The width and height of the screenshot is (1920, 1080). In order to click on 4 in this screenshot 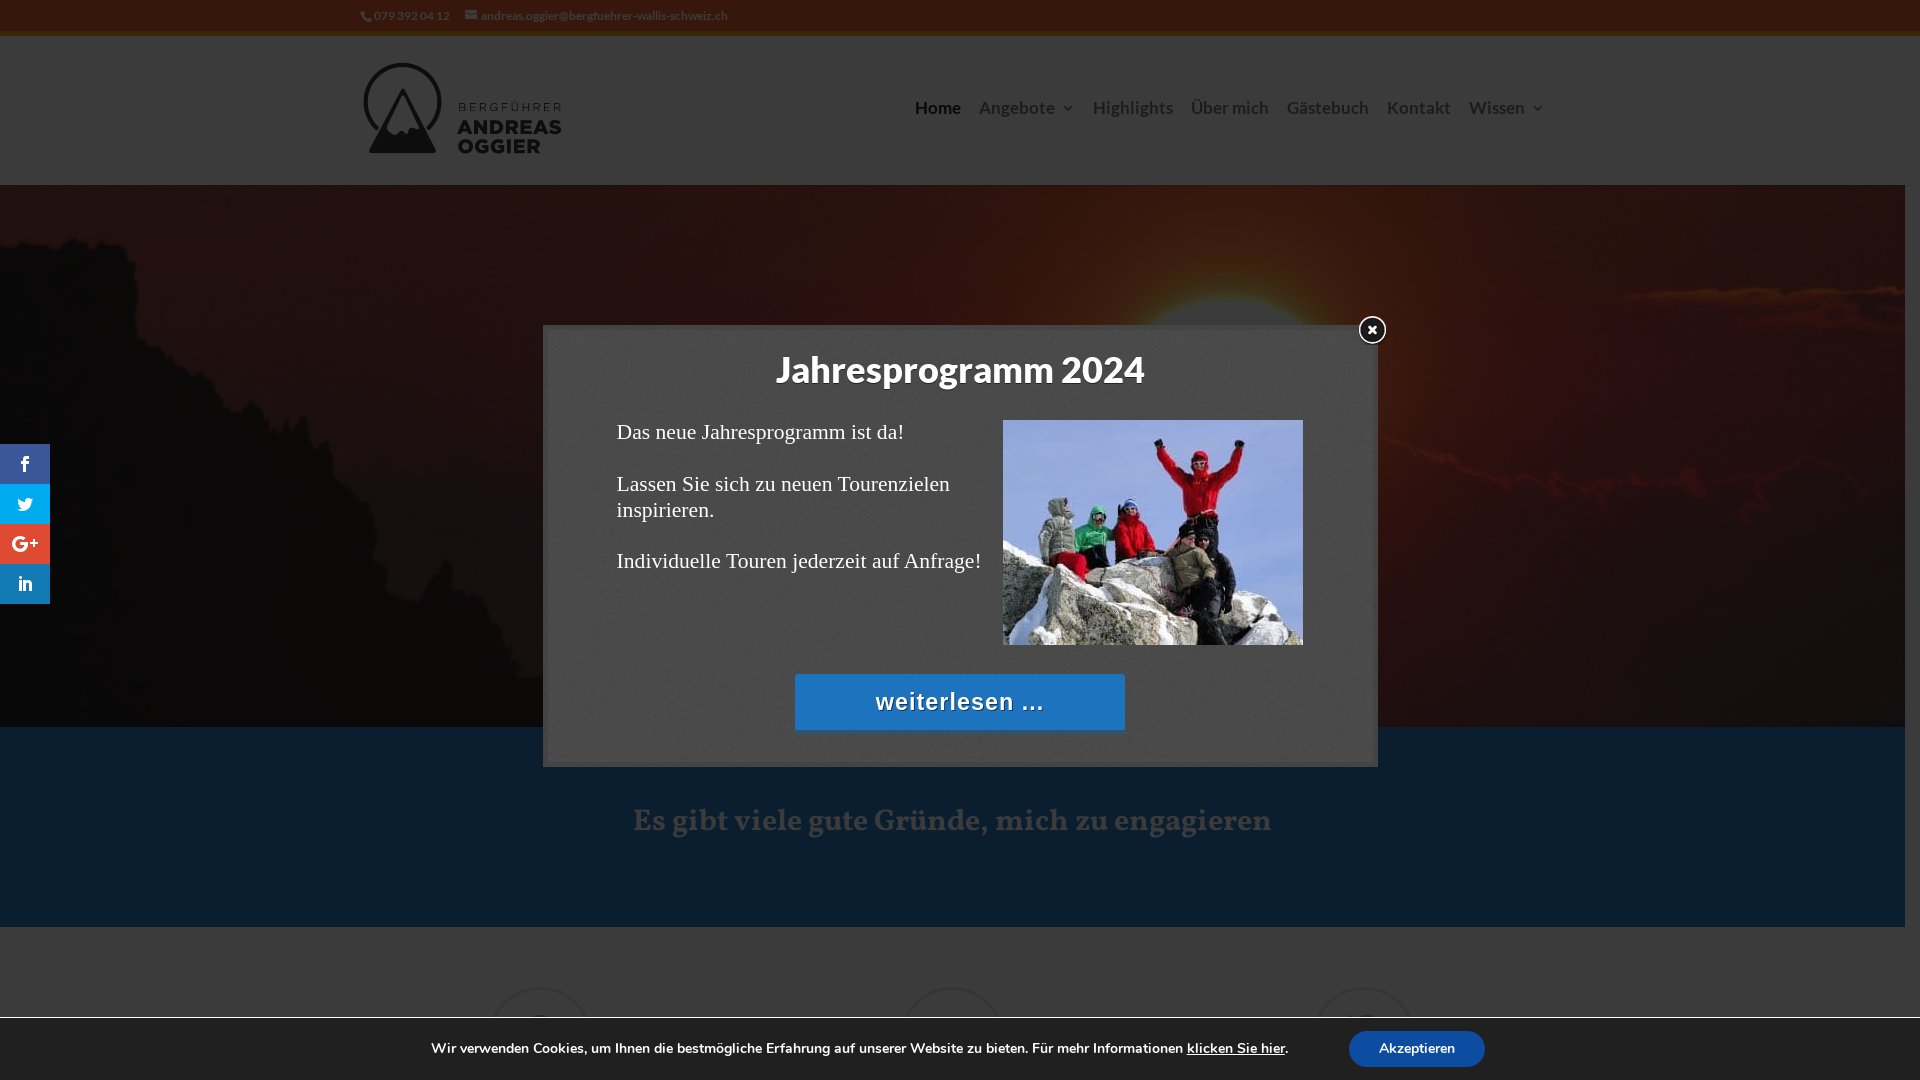, I will do `click(910, 674)`.